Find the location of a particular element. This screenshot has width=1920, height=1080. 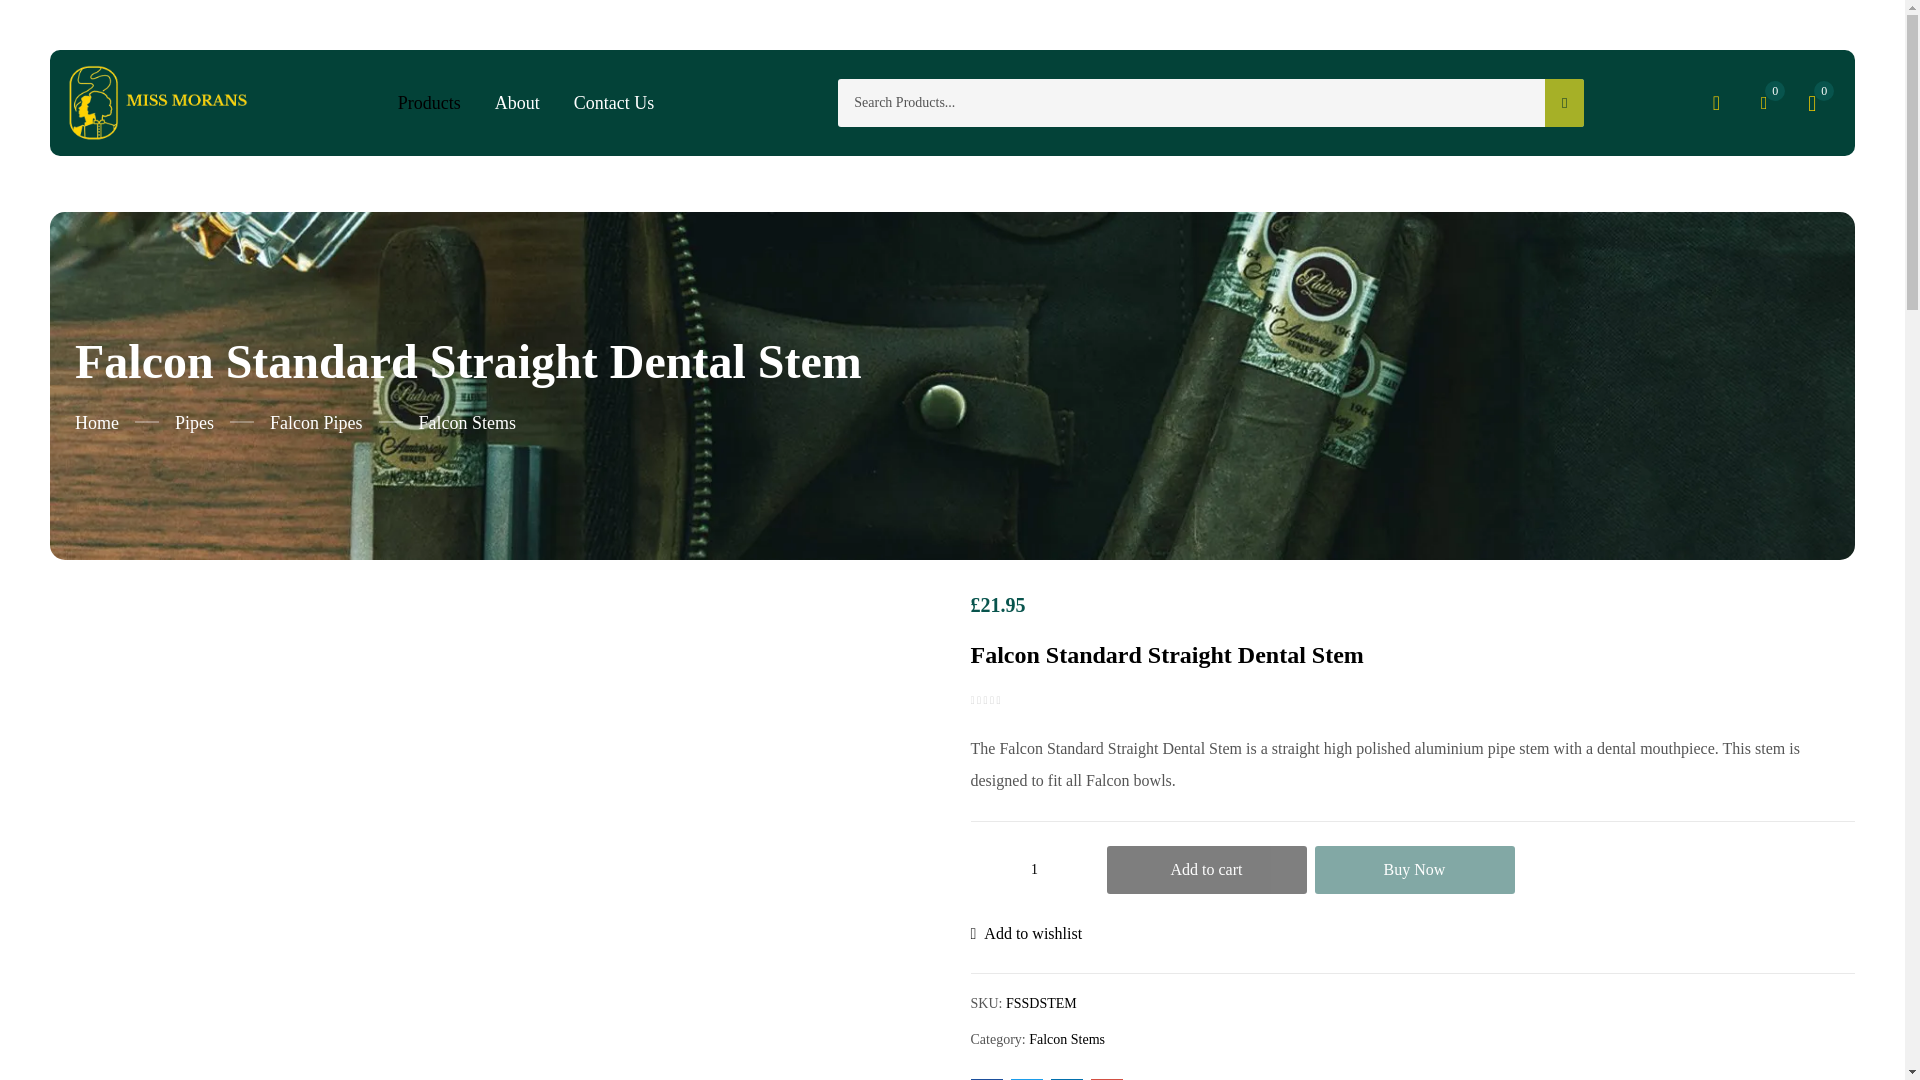

Wishlist is located at coordinates (1026, 934).